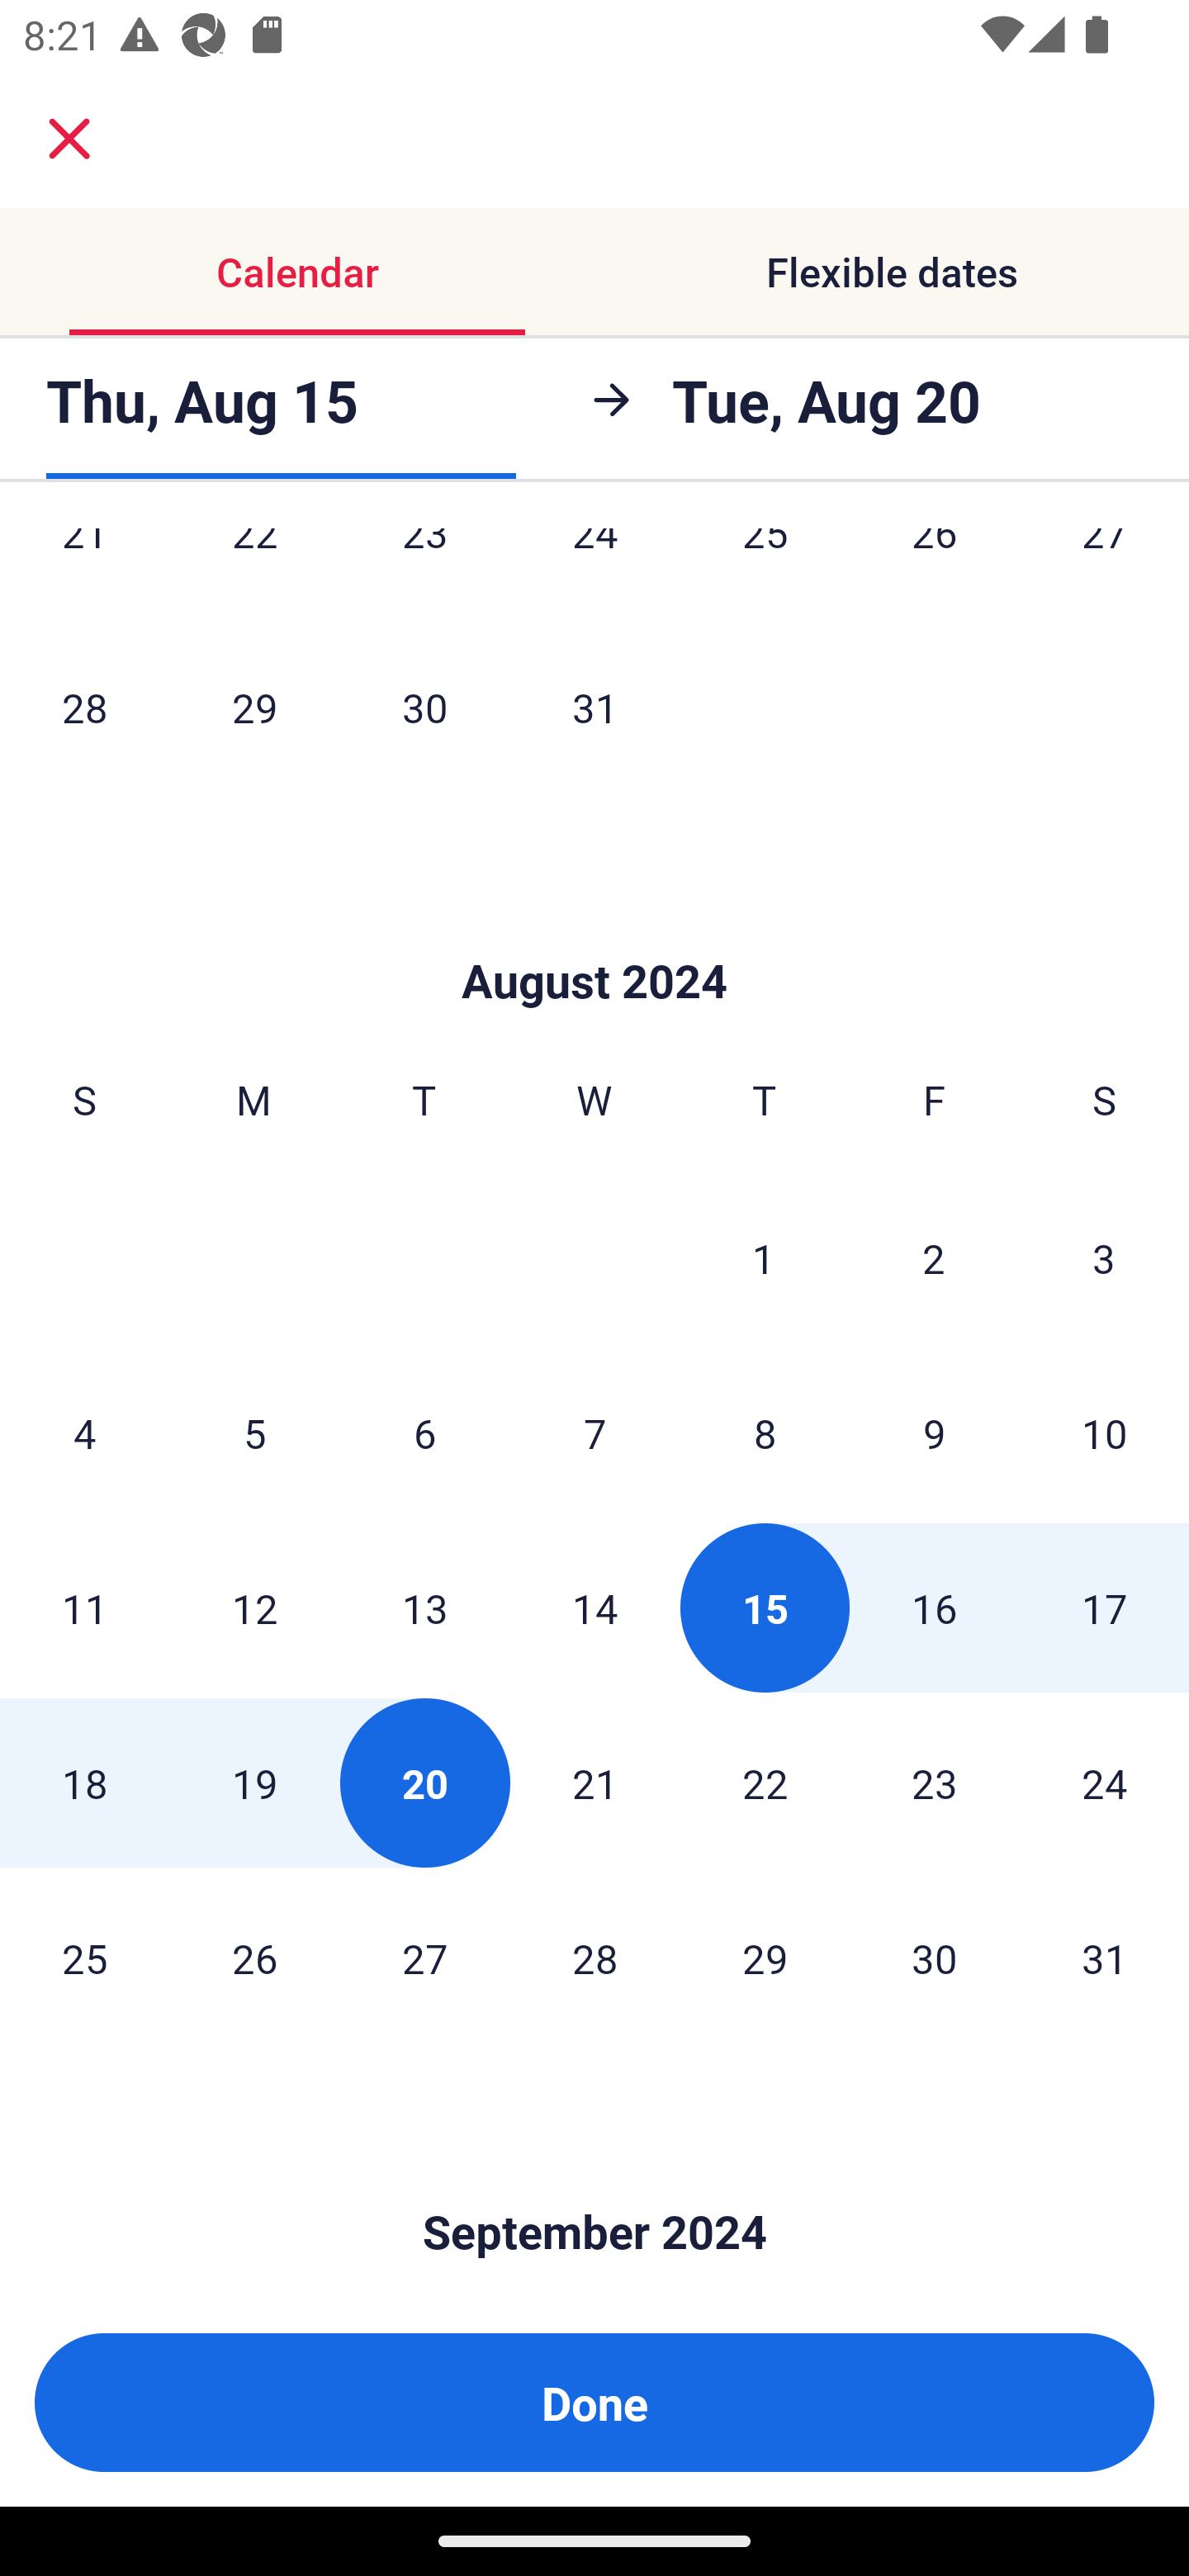 This screenshot has width=1189, height=2576. What do you see at coordinates (934, 1257) in the screenshot?
I see `2 Friday, August 2, 2024` at bounding box center [934, 1257].